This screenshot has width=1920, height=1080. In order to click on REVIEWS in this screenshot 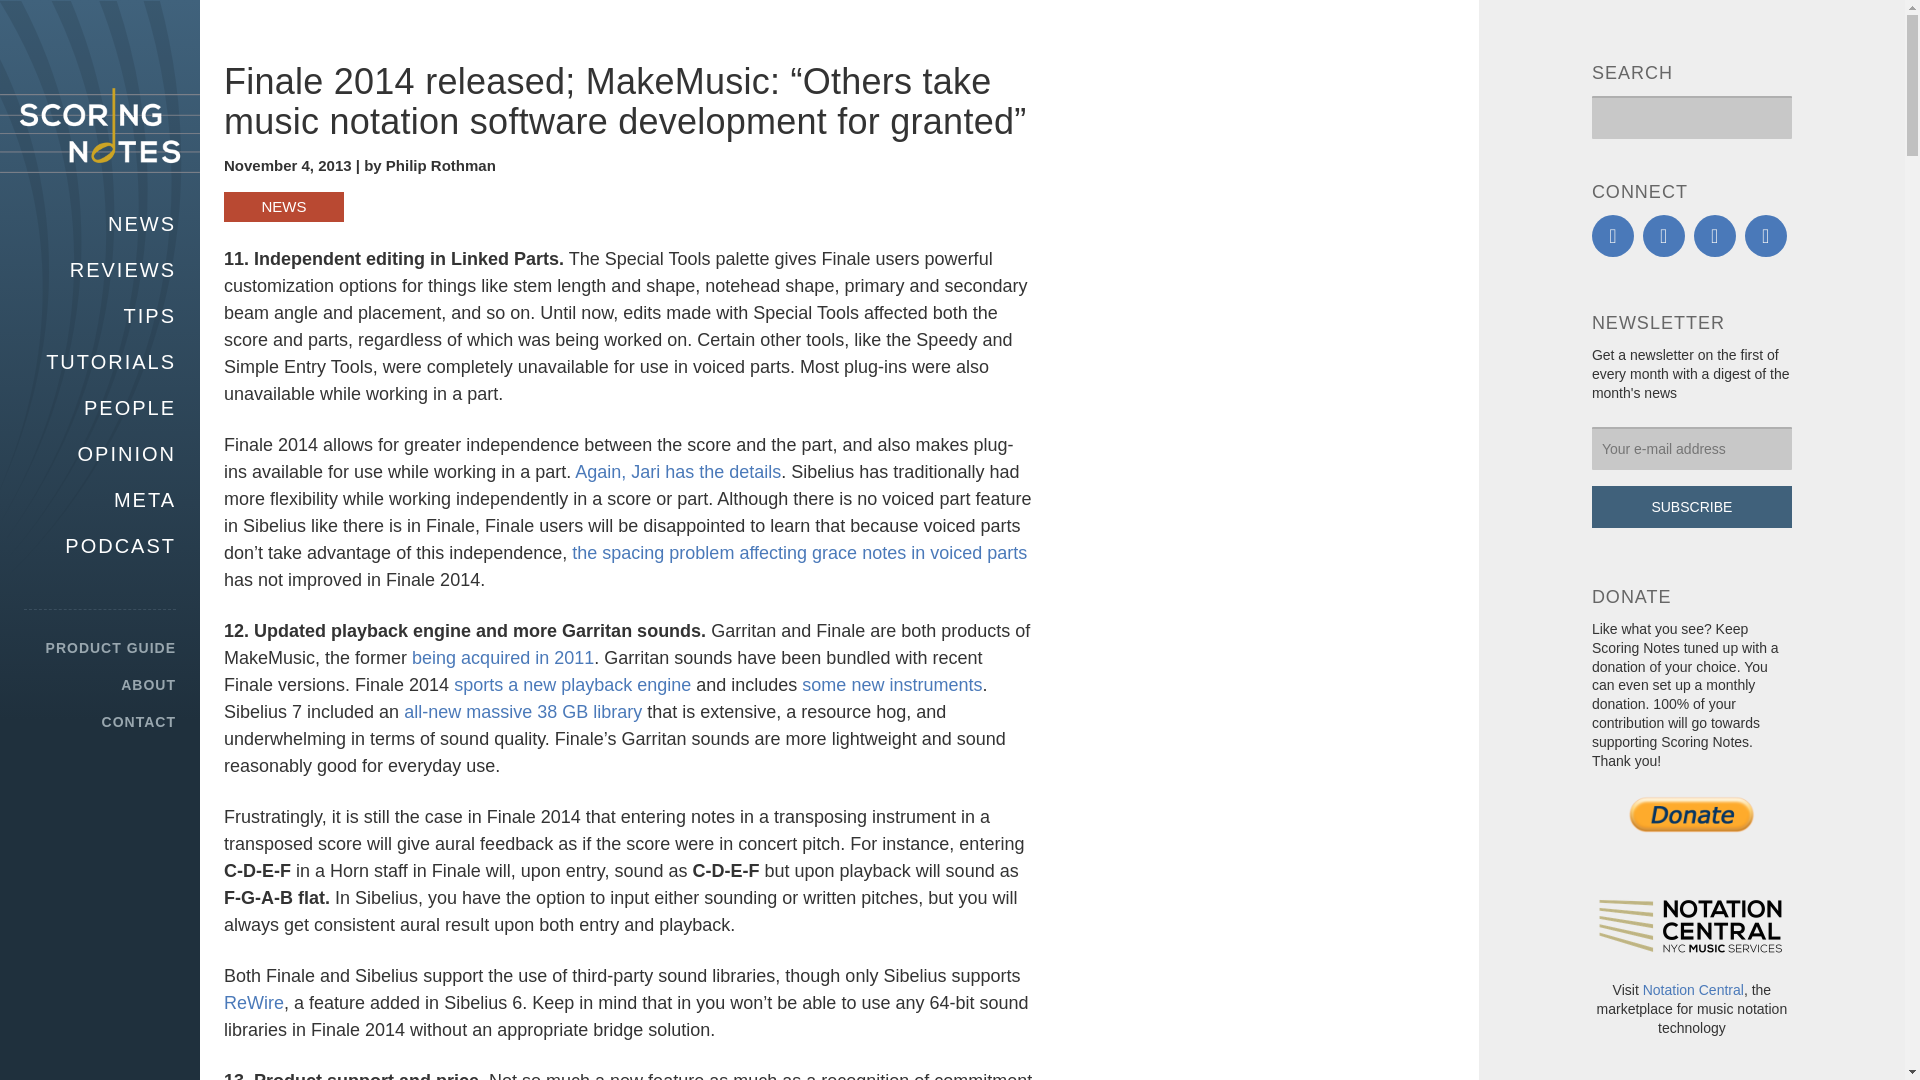, I will do `click(100, 270)`.